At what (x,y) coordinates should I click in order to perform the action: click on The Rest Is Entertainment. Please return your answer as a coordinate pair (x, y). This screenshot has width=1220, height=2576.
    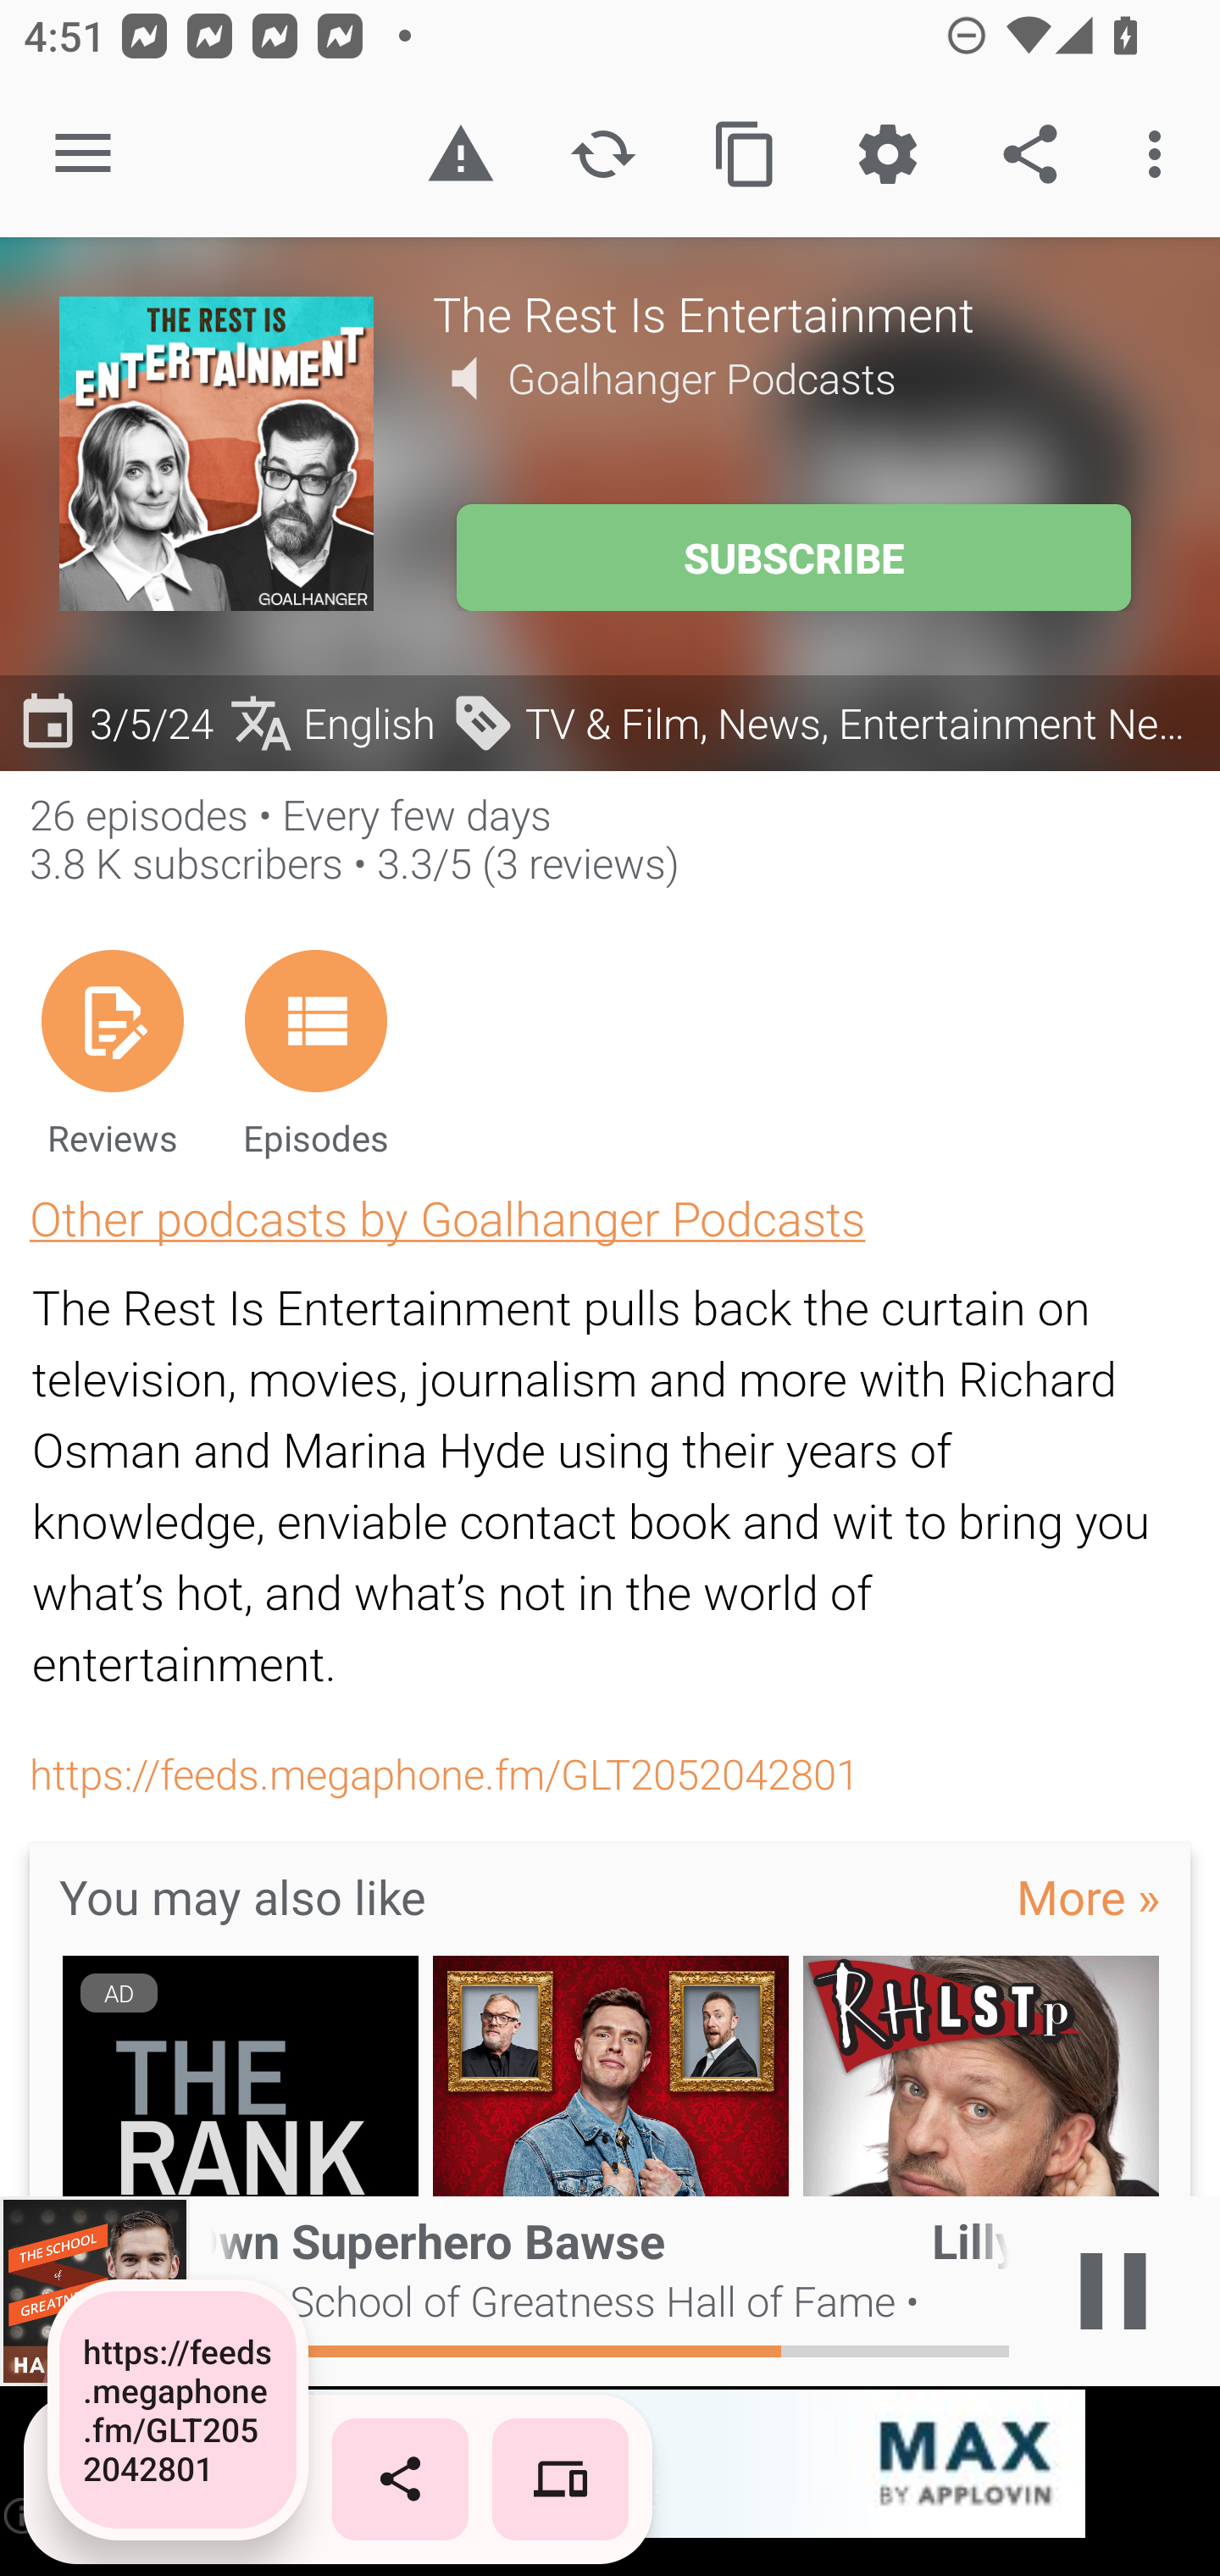
    Looking at the image, I should click on (796, 313).